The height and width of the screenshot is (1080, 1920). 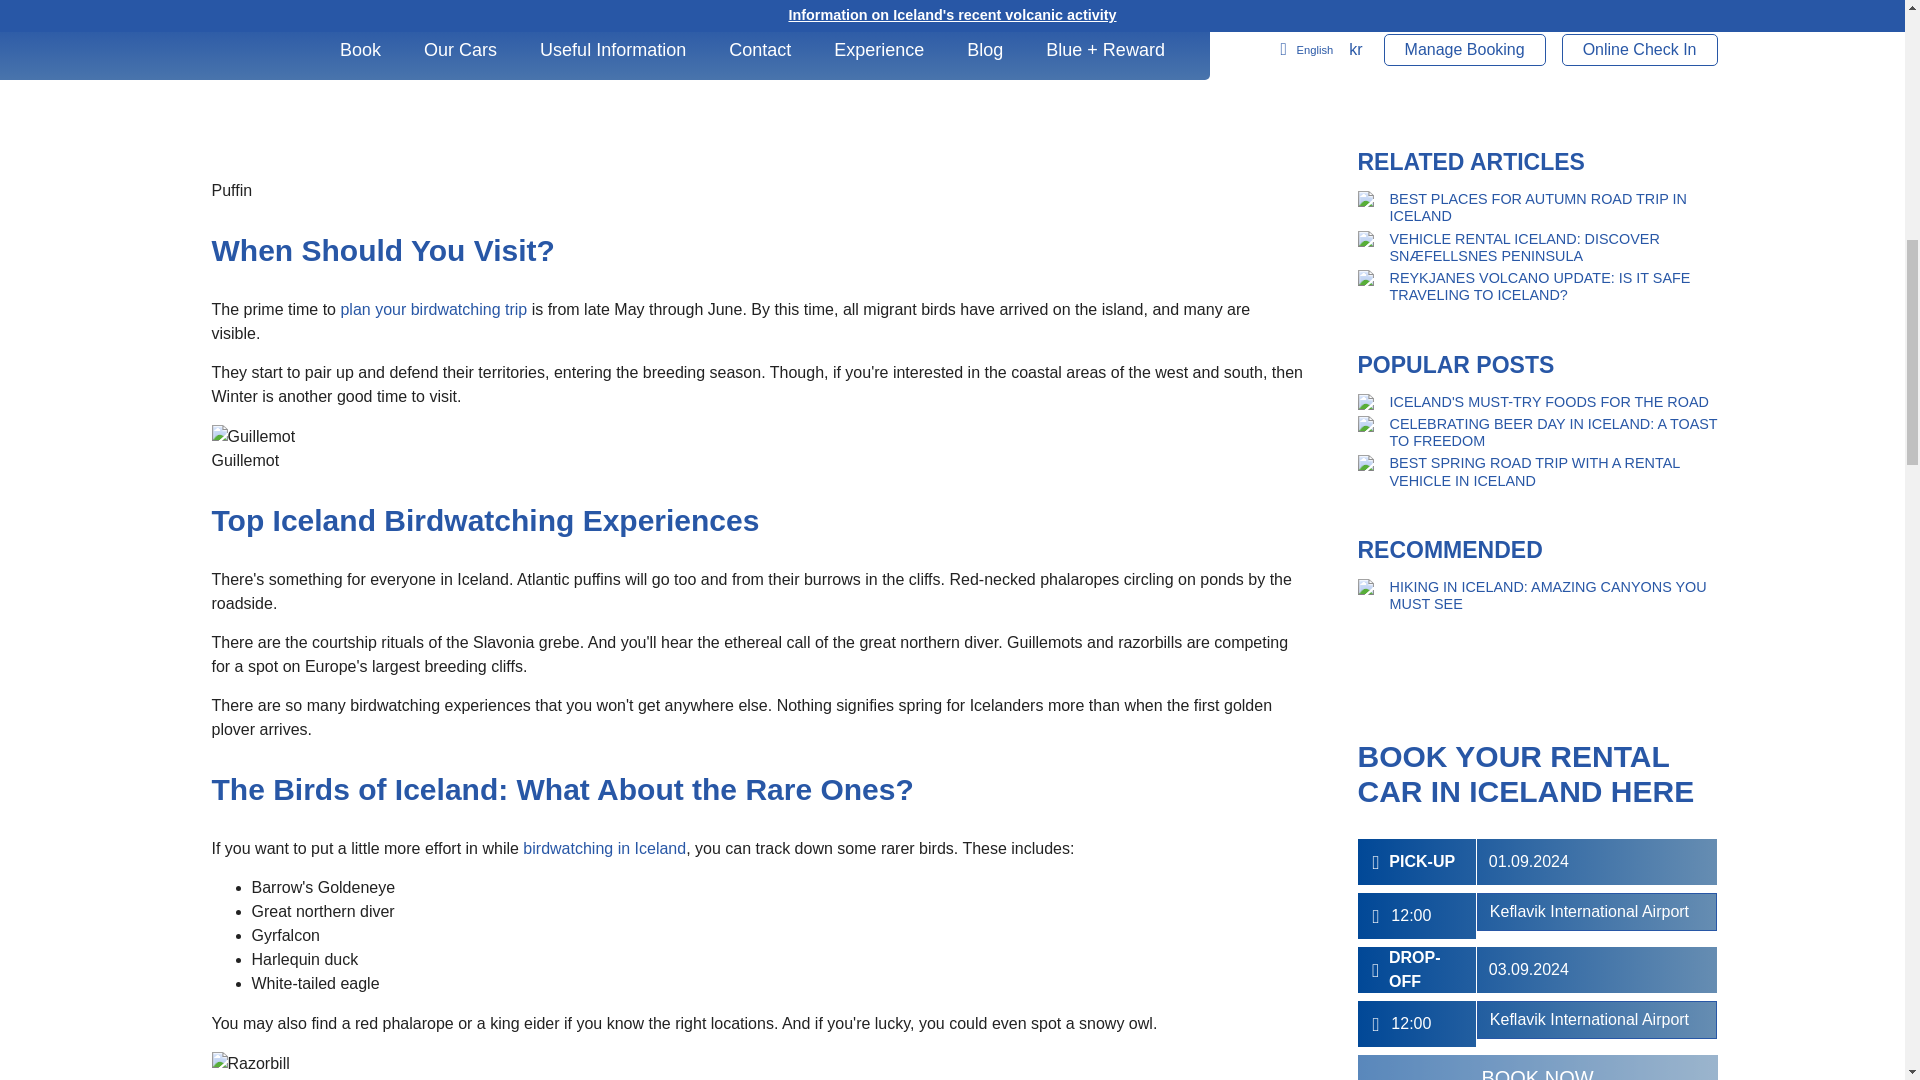 What do you see at coordinates (1432, 267) in the screenshot?
I see `12:00` at bounding box center [1432, 267].